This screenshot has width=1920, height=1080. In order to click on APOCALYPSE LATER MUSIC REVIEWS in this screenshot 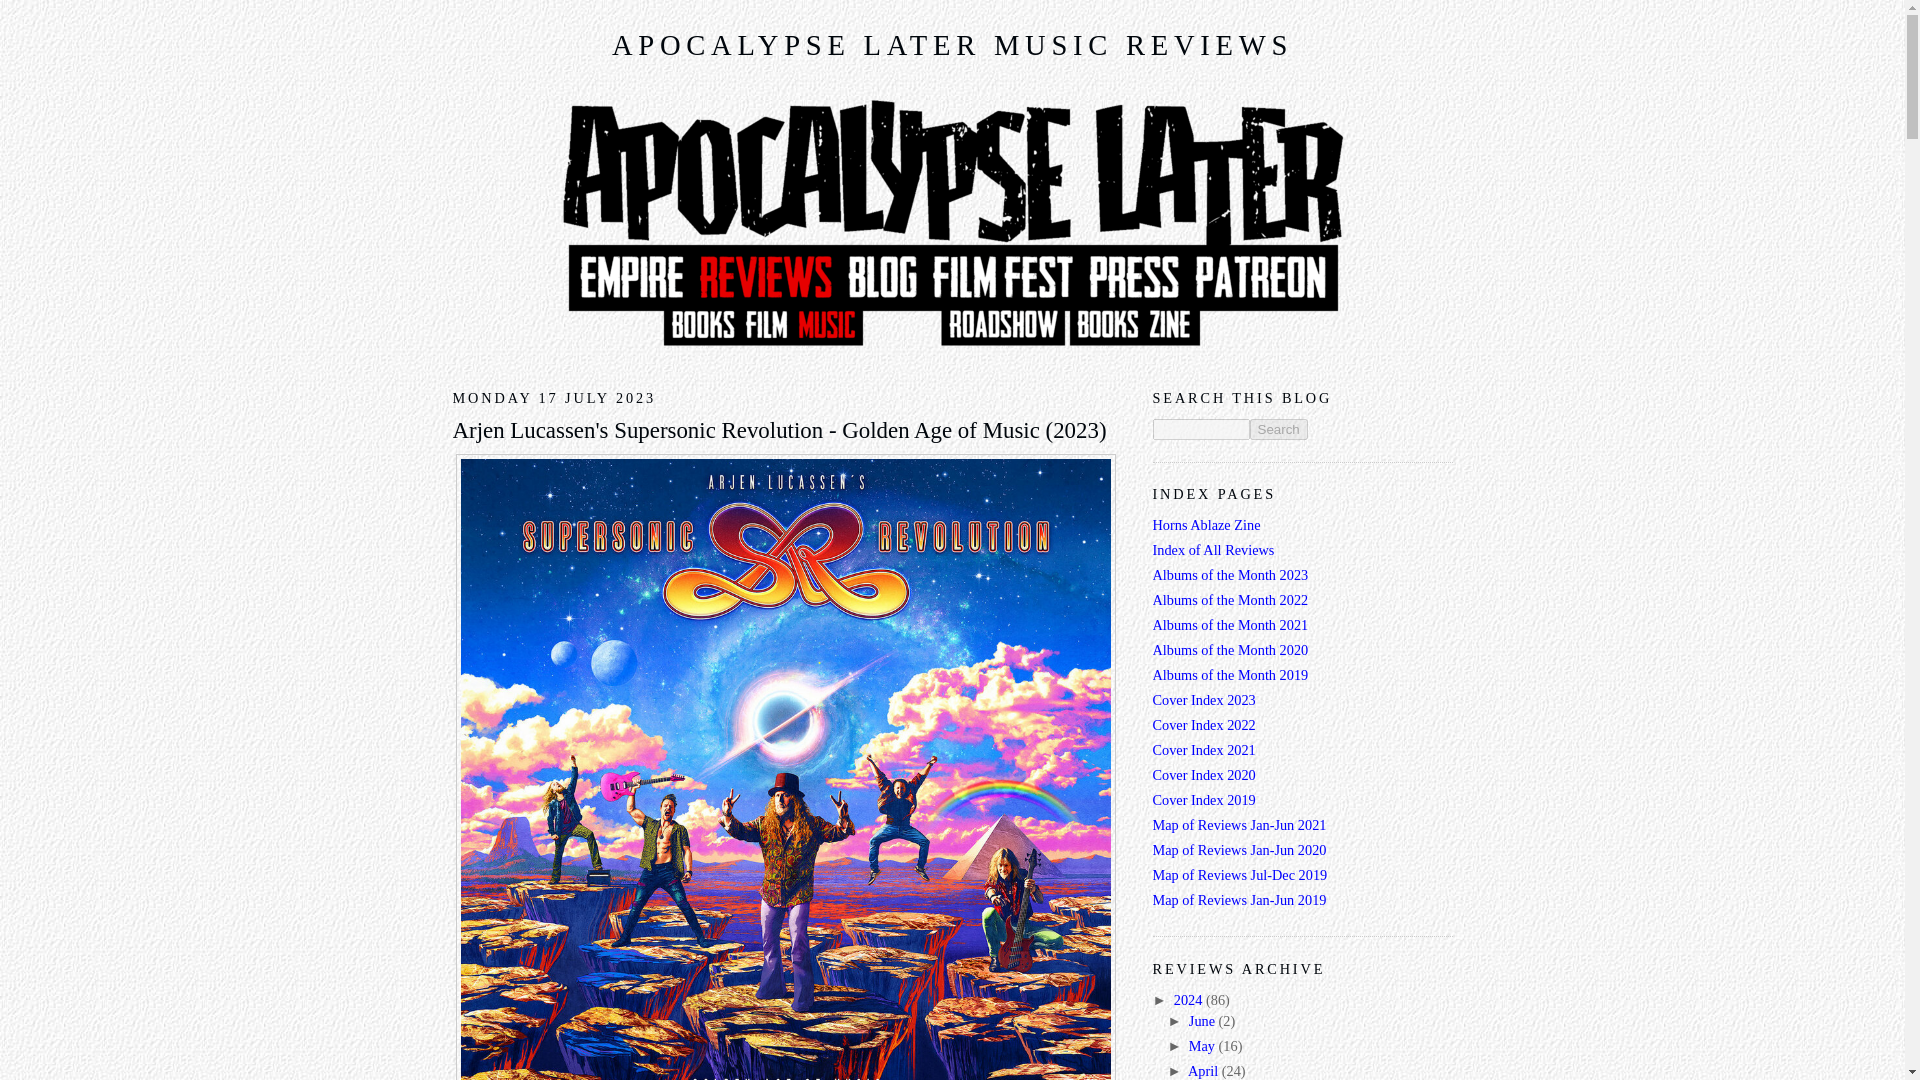, I will do `click(952, 45)`.